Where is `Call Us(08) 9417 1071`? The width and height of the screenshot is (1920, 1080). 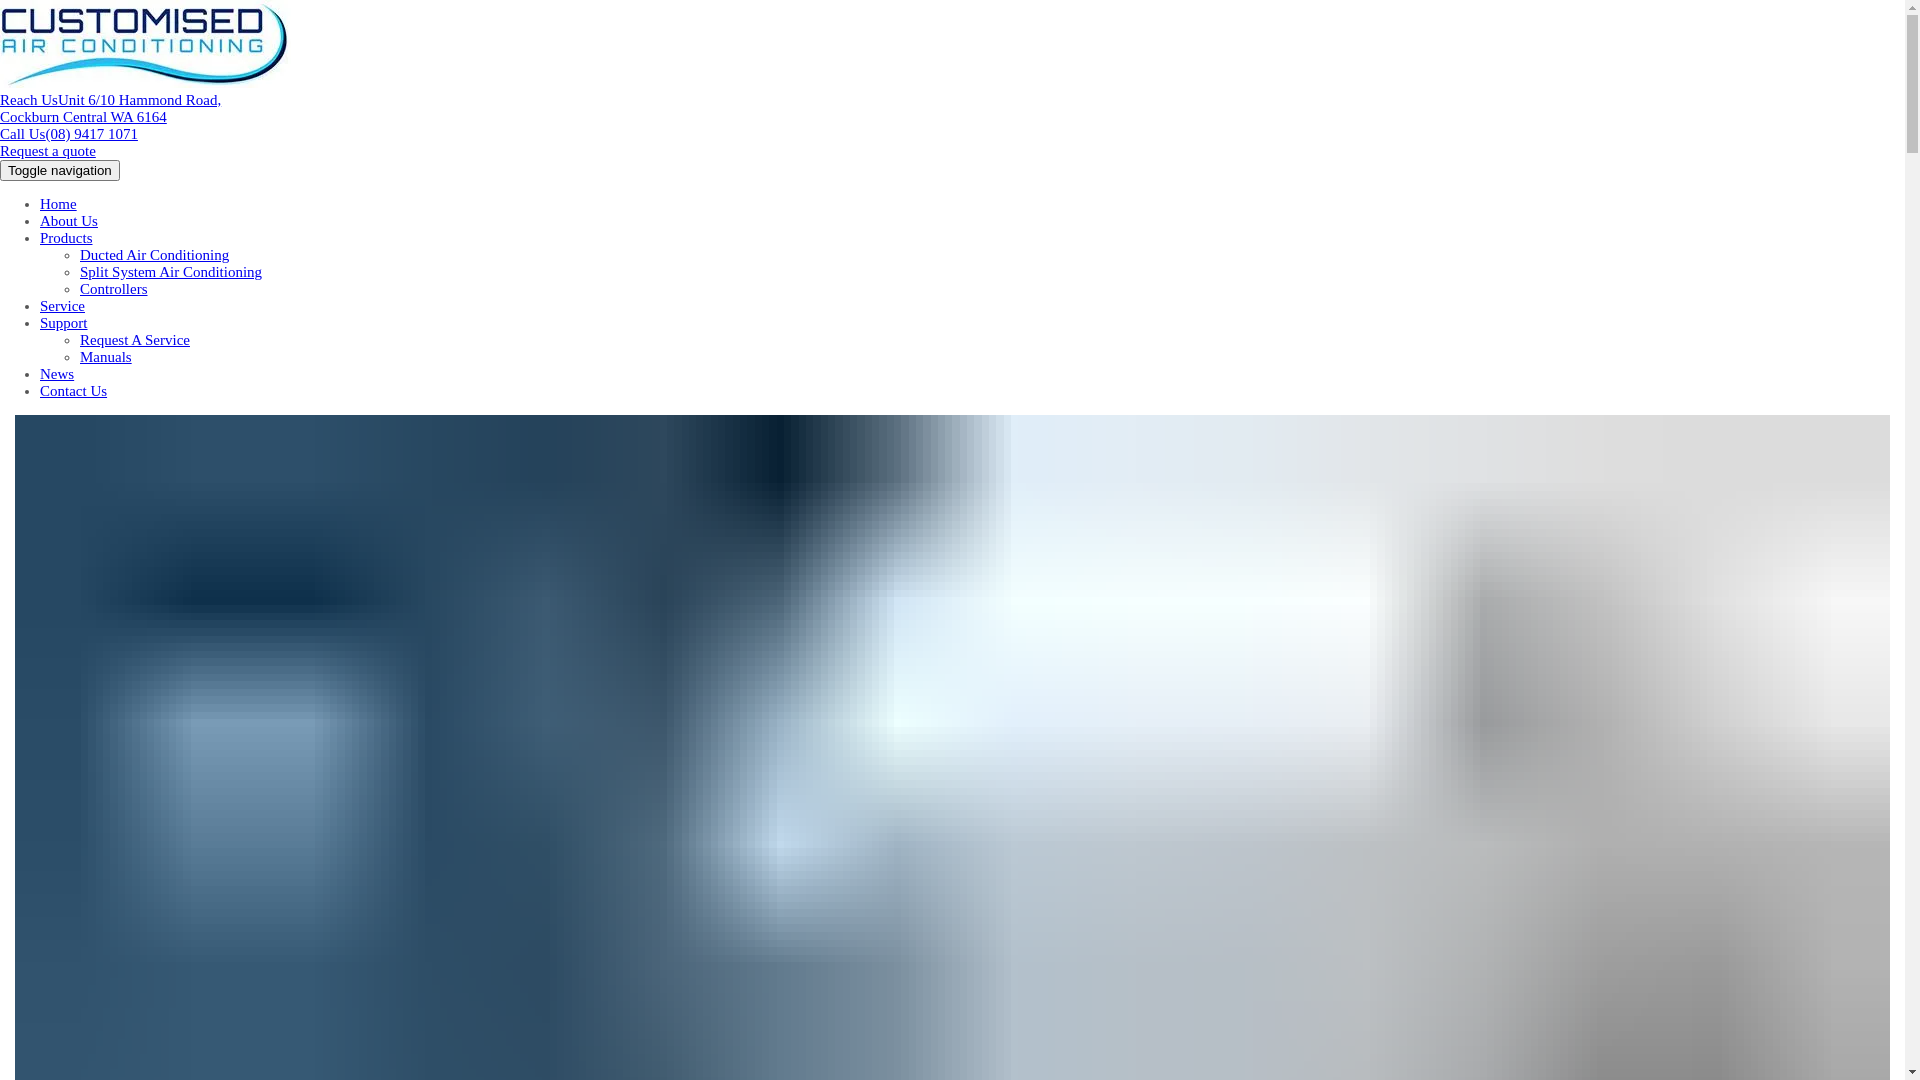 Call Us(08) 9417 1071 is located at coordinates (69, 134).